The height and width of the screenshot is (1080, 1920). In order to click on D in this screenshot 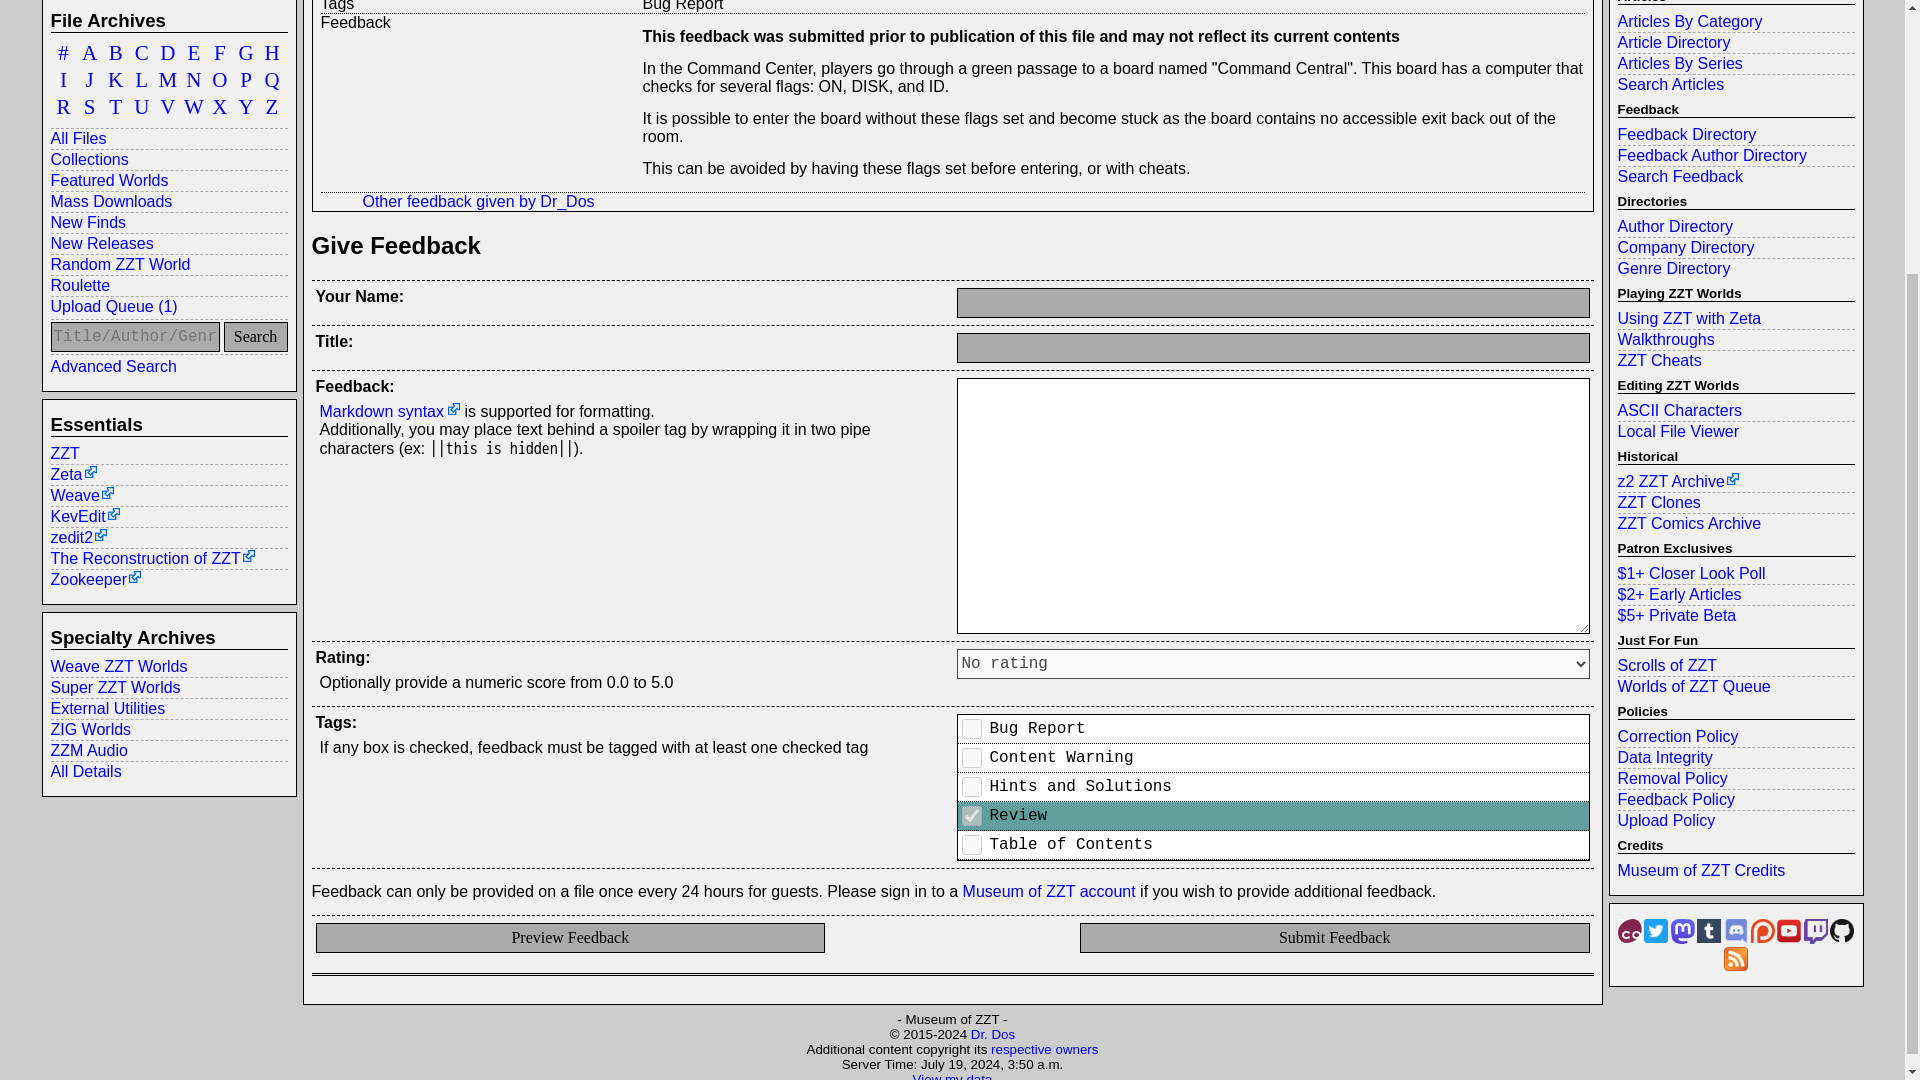, I will do `click(168, 52)`.